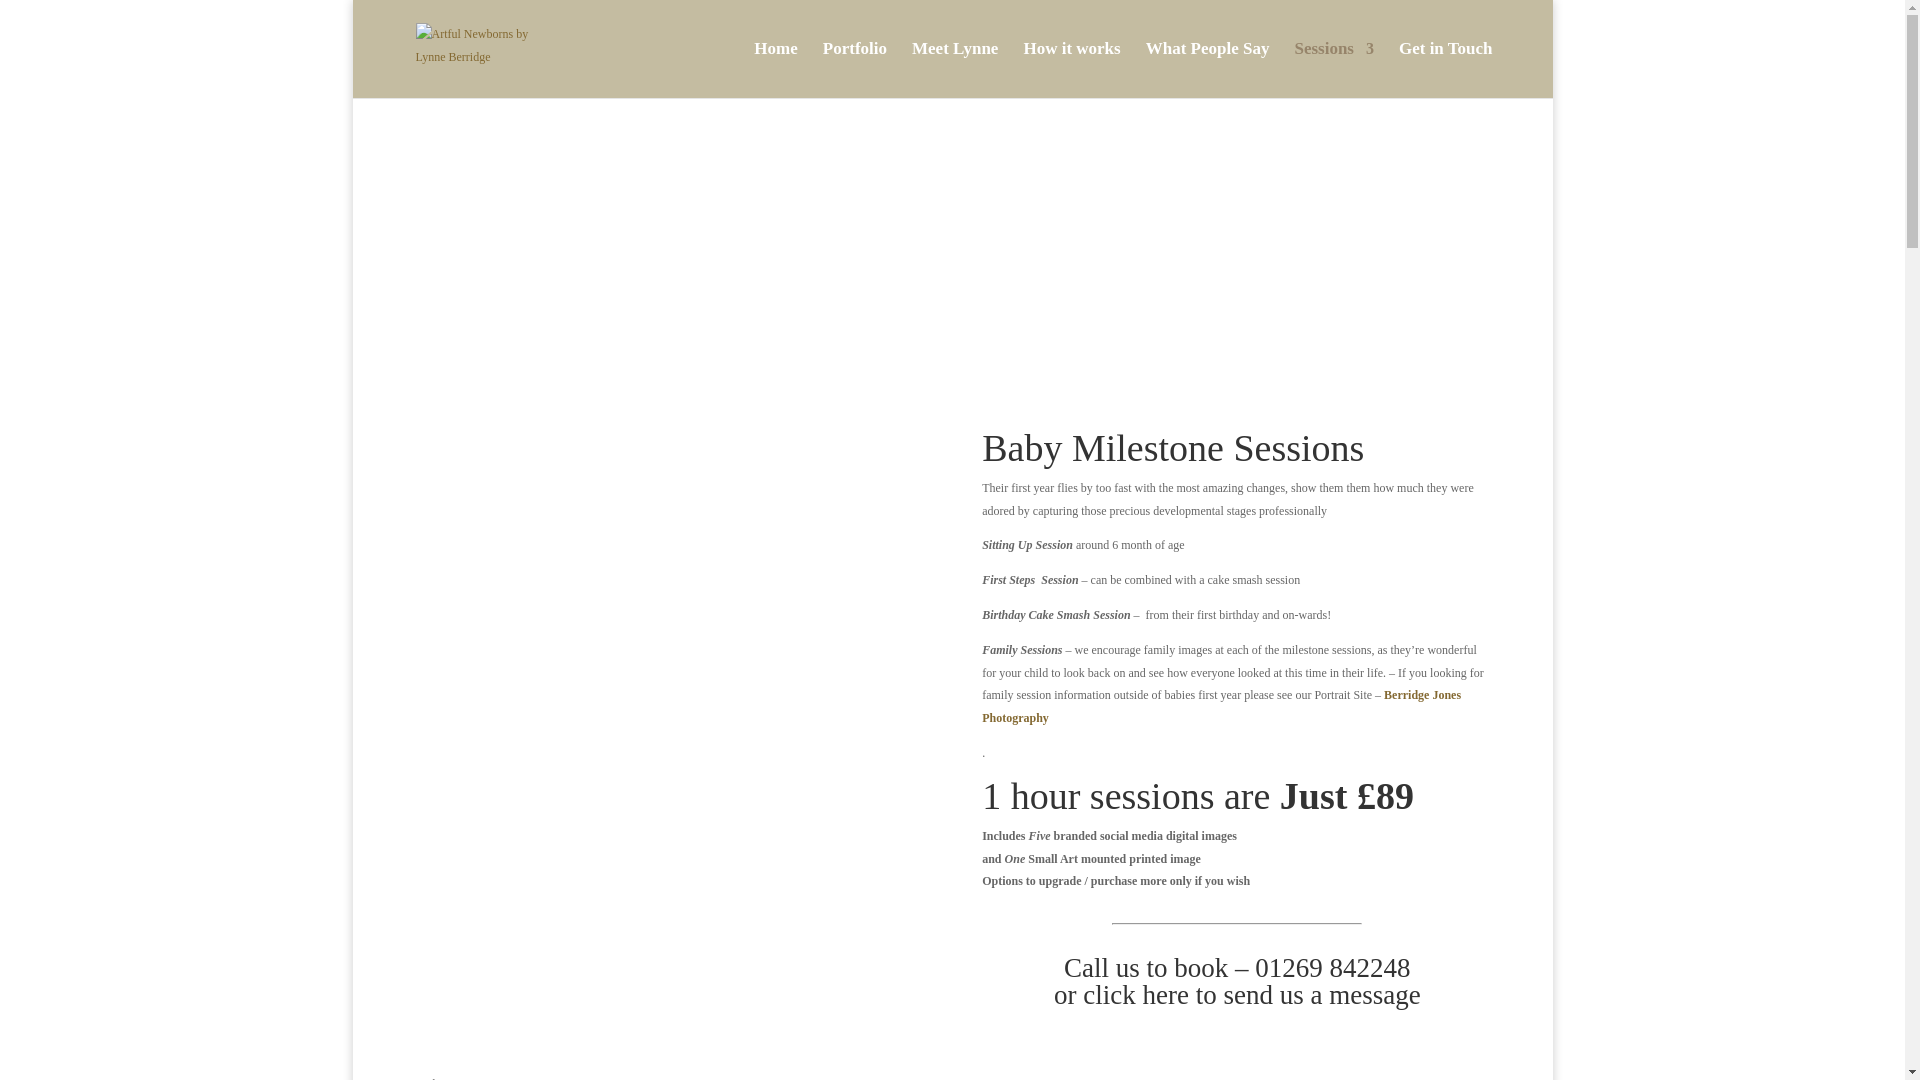 The height and width of the screenshot is (1080, 1920). I want to click on Portfolio, so click(855, 70).